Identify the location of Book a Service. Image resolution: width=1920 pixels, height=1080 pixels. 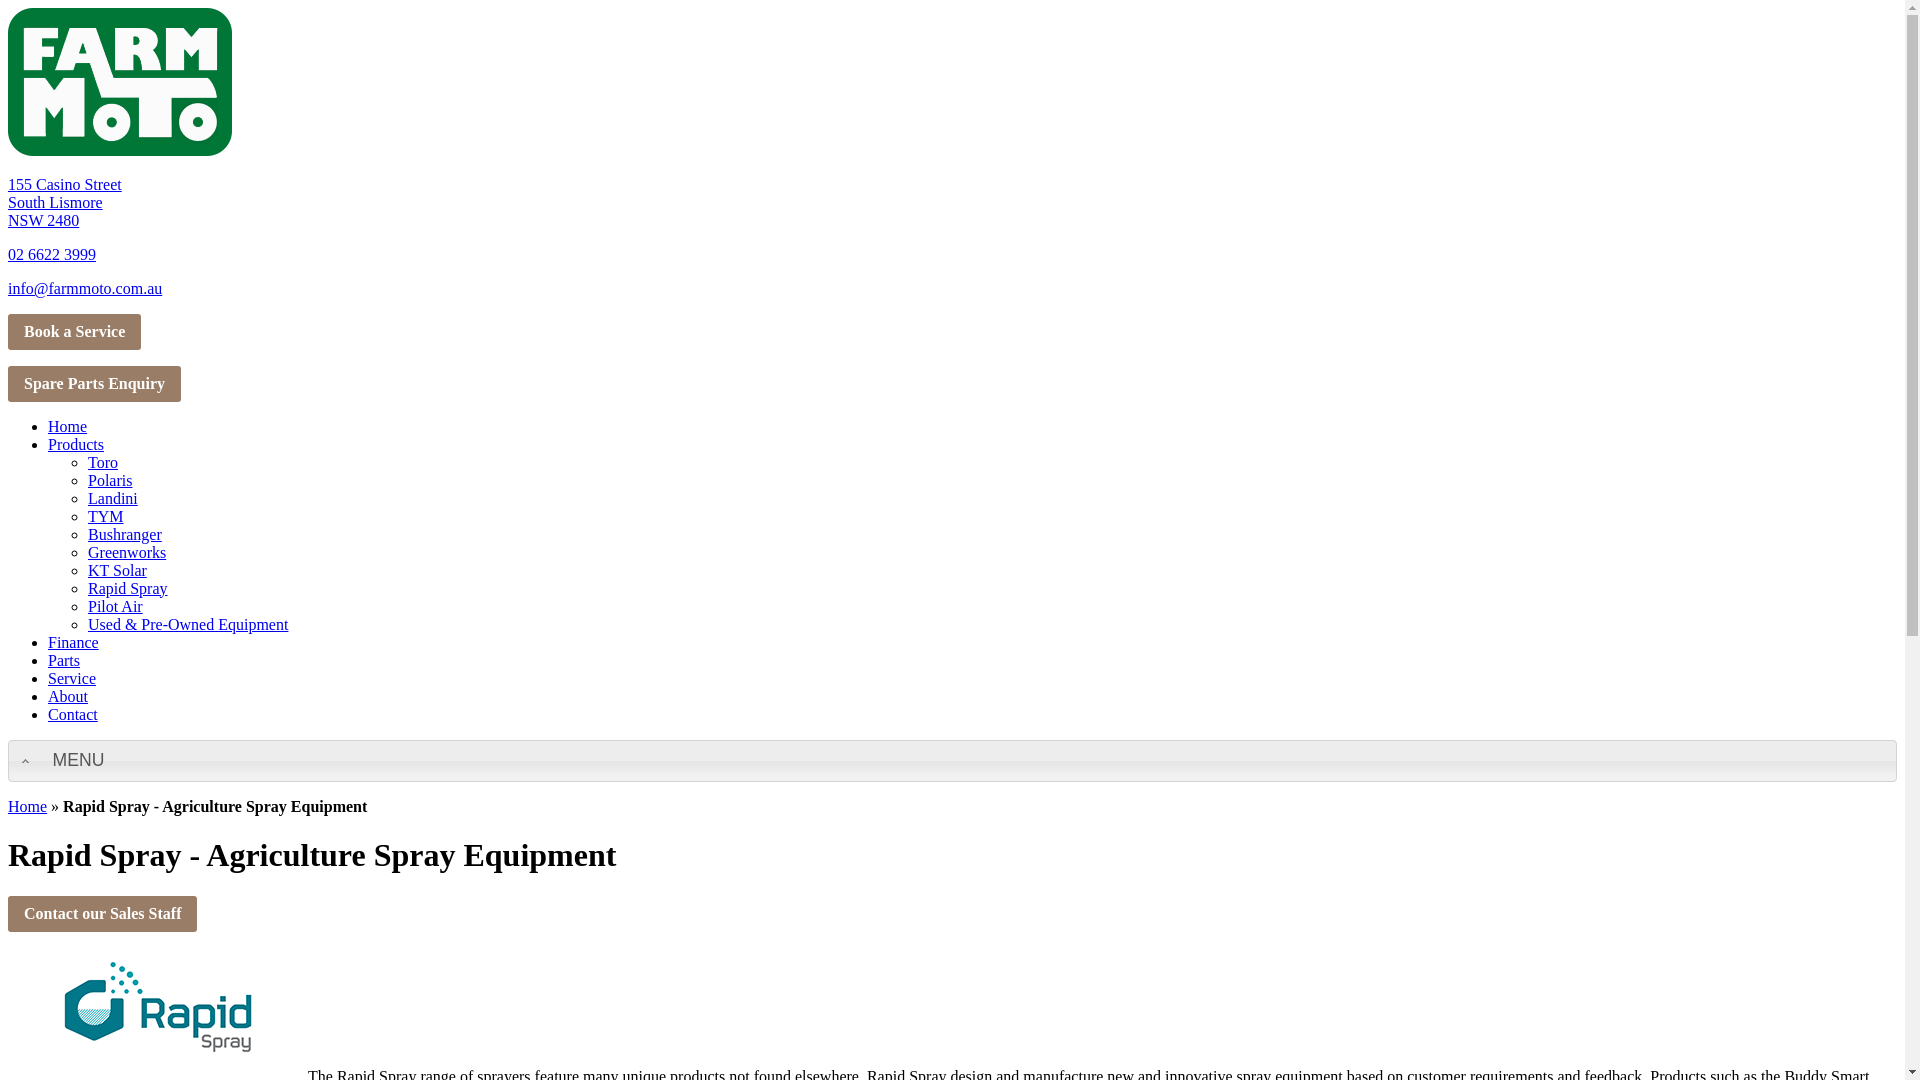
(74, 332).